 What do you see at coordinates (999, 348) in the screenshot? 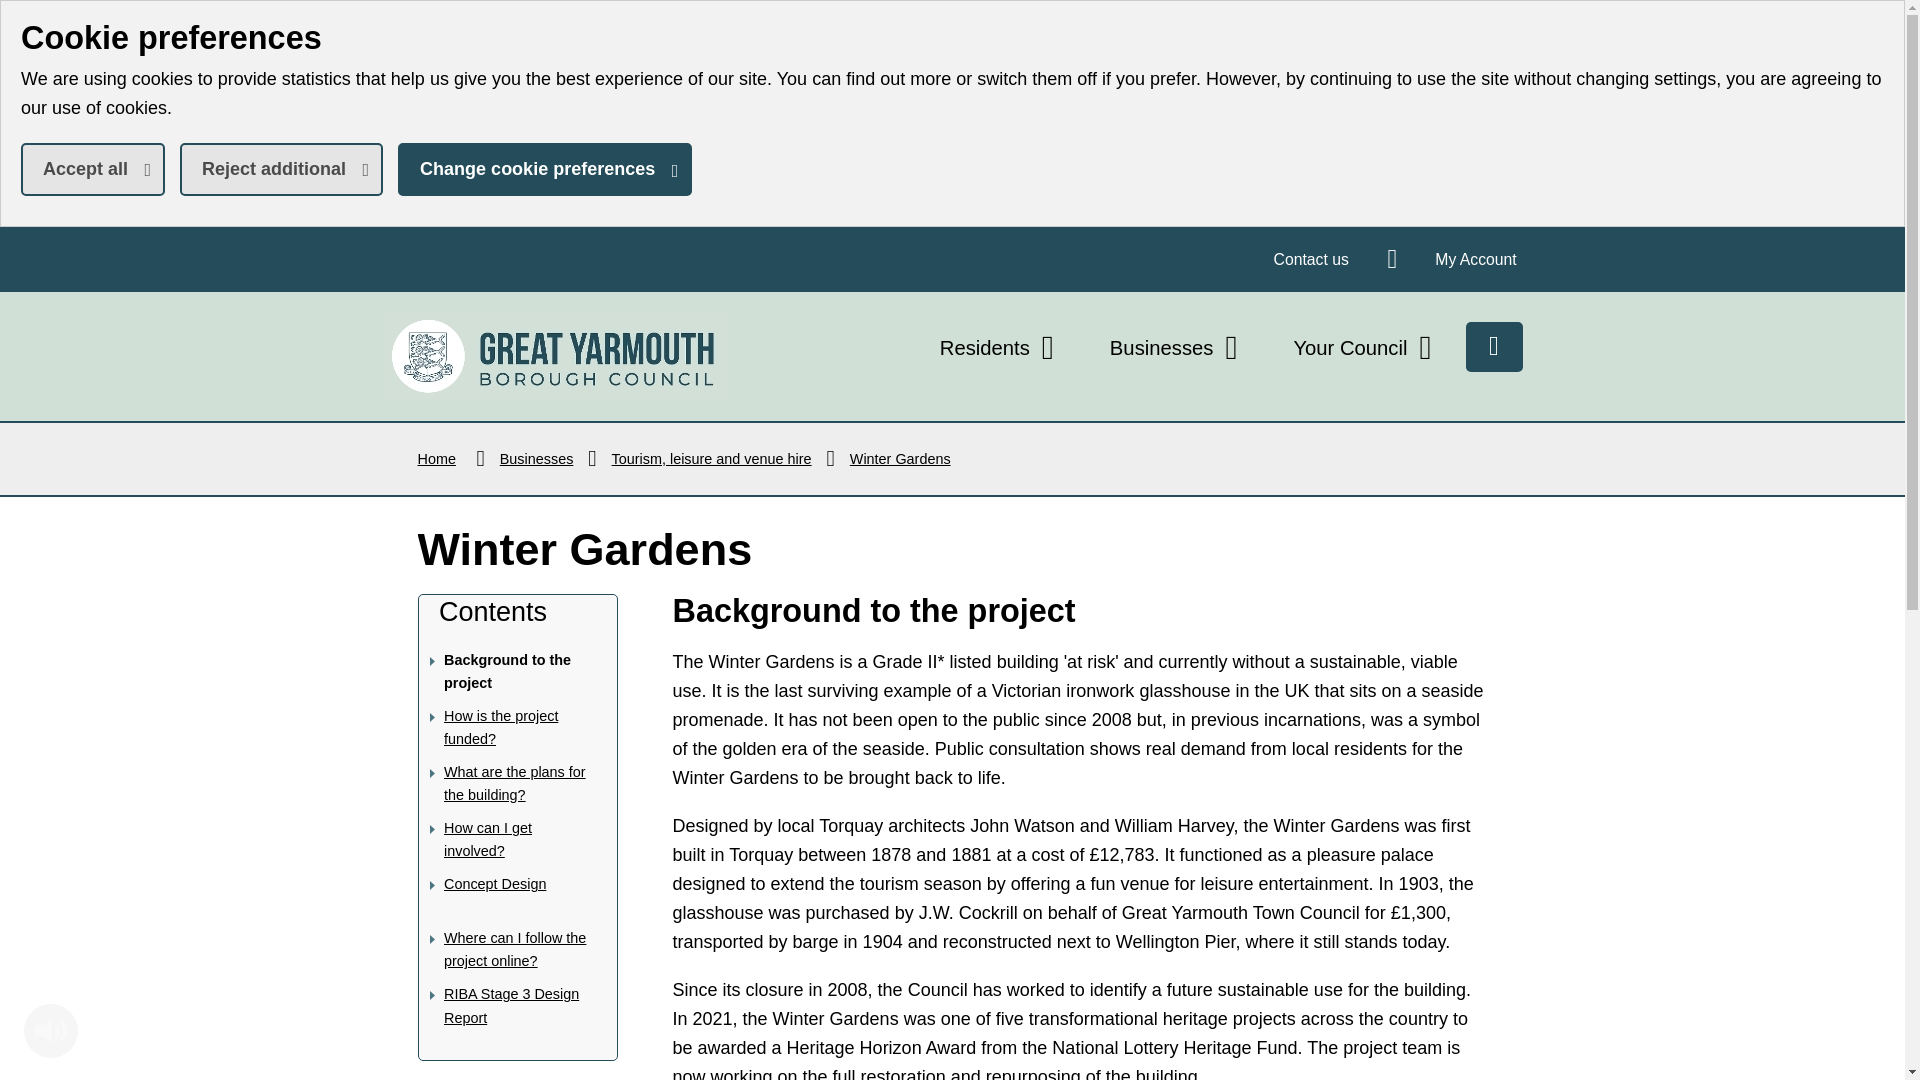
I see `Listen with the ReachDeck Toolbar` at bounding box center [999, 348].